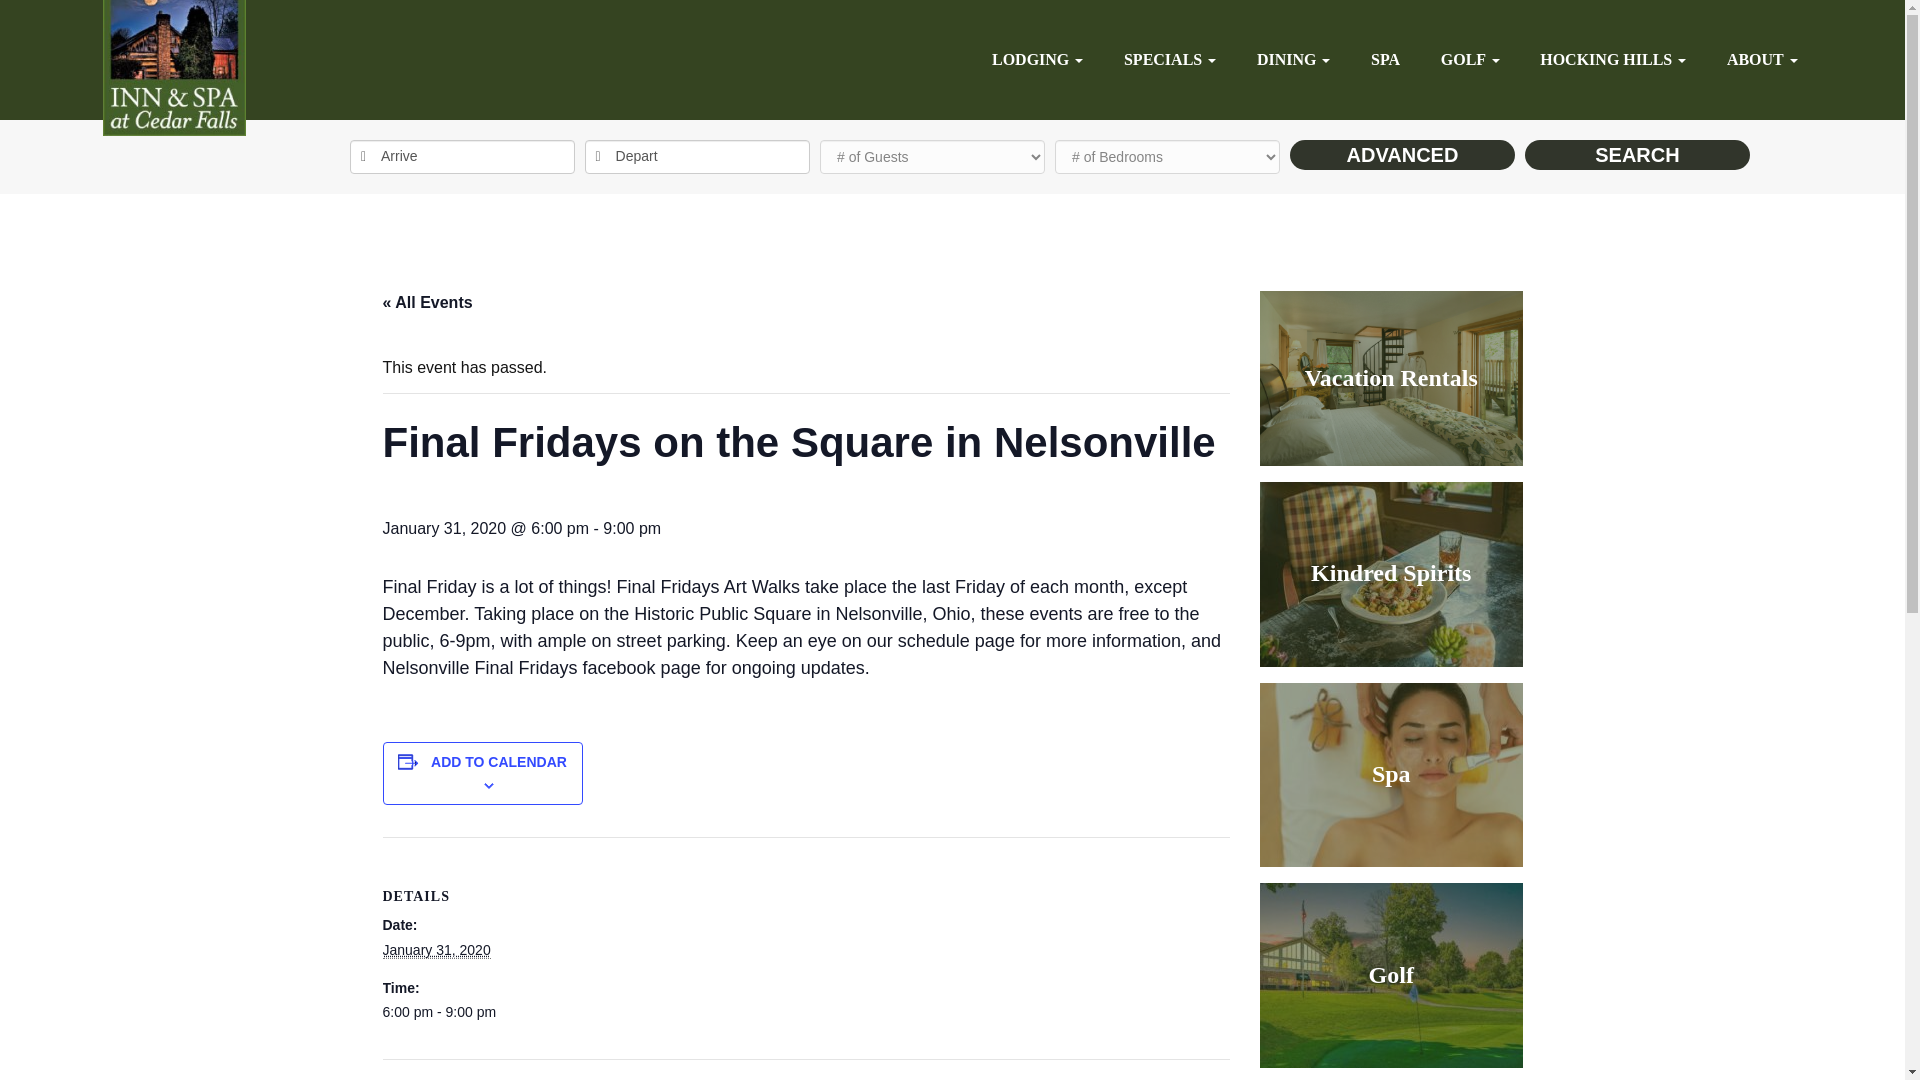 The image size is (1920, 1080). Describe the element at coordinates (1385, 59) in the screenshot. I see `SPA` at that location.